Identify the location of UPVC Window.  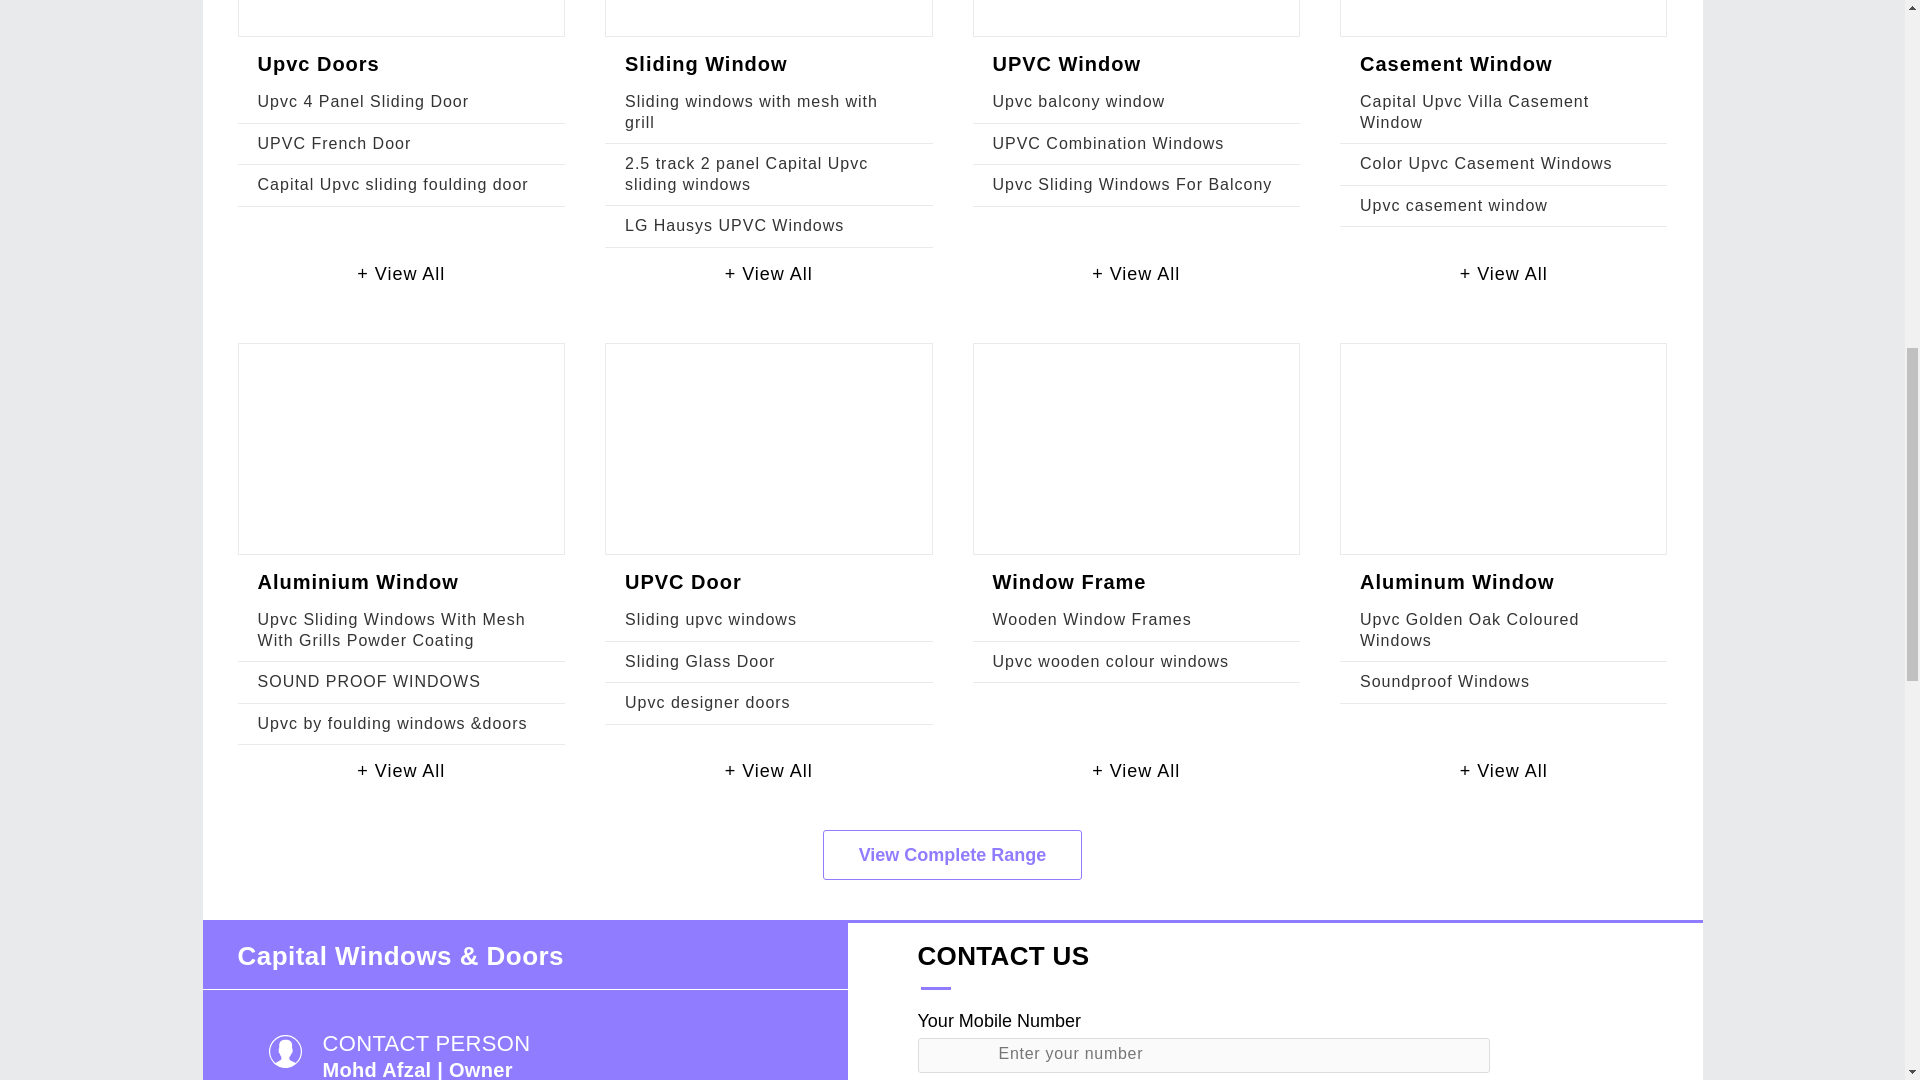
(1066, 63).